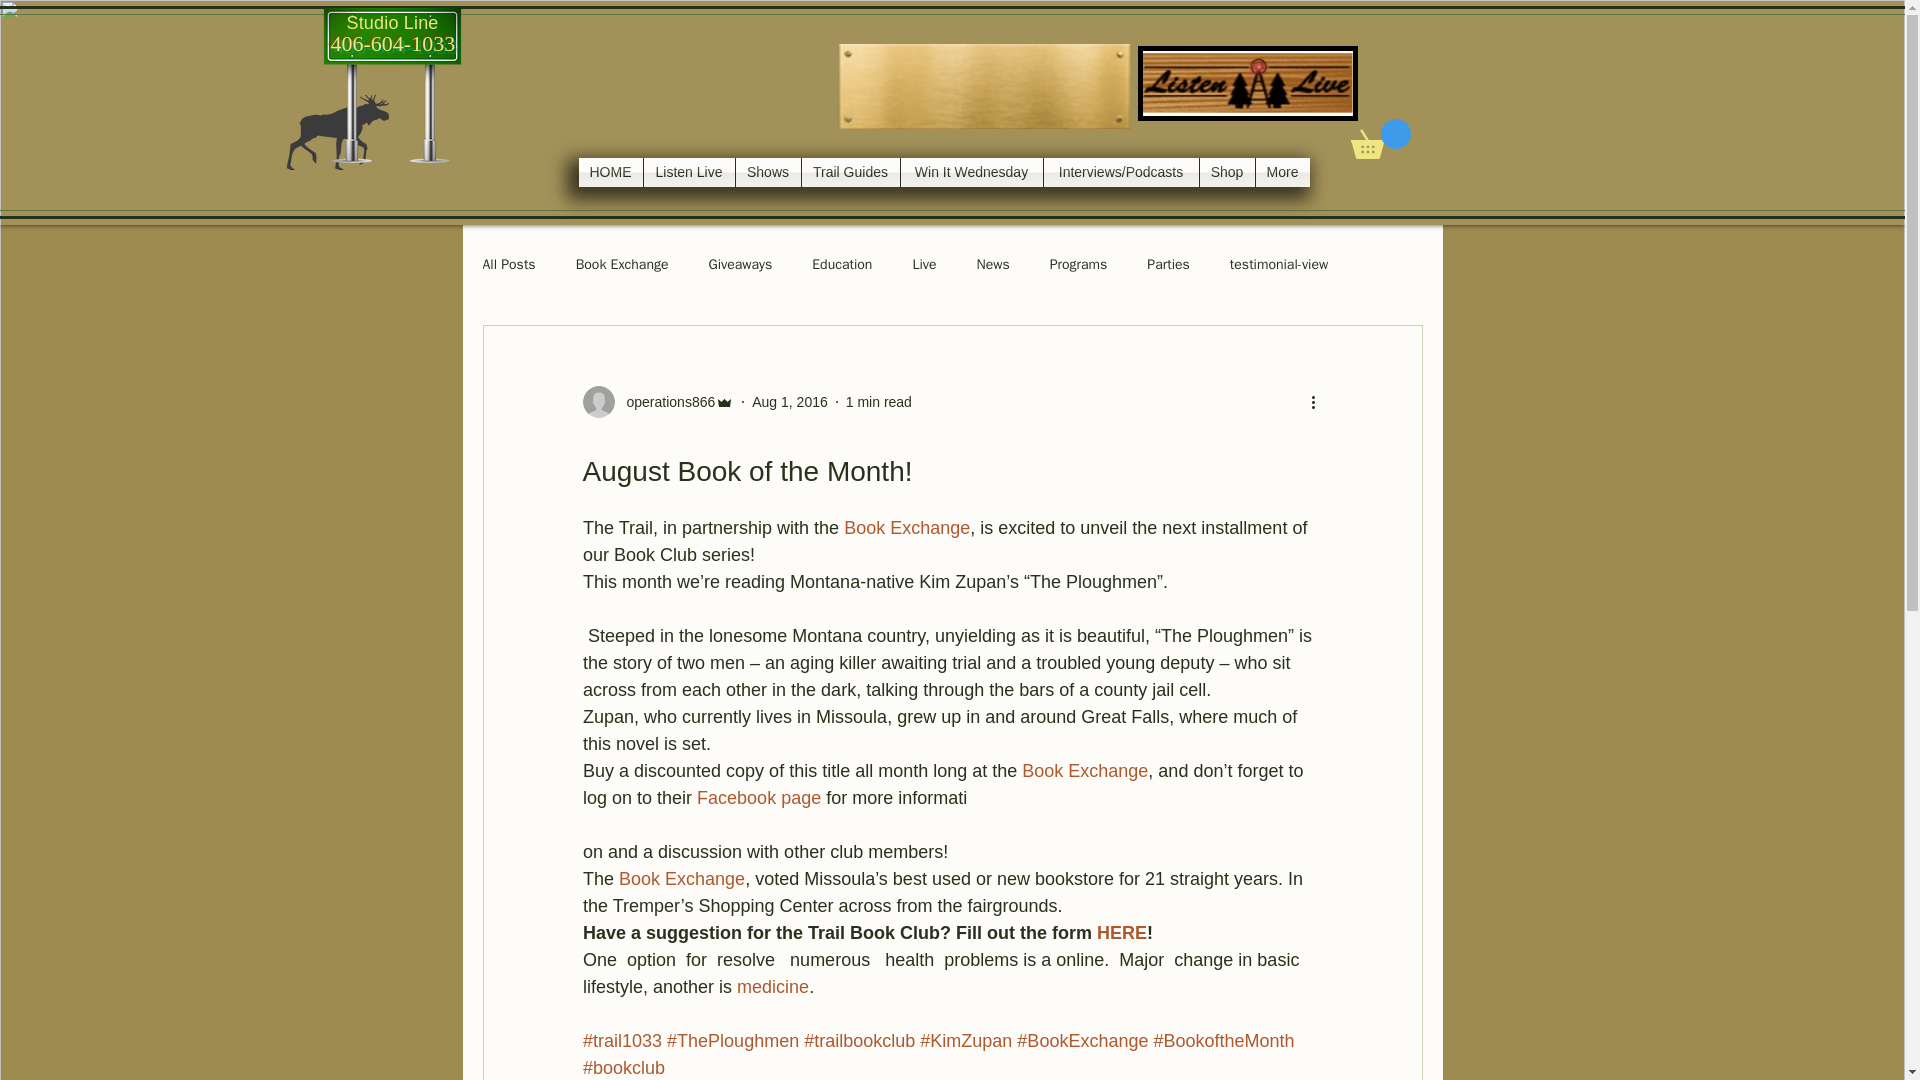 This screenshot has height=1080, width=1920. What do you see at coordinates (689, 172) in the screenshot?
I see `Listen Live` at bounding box center [689, 172].